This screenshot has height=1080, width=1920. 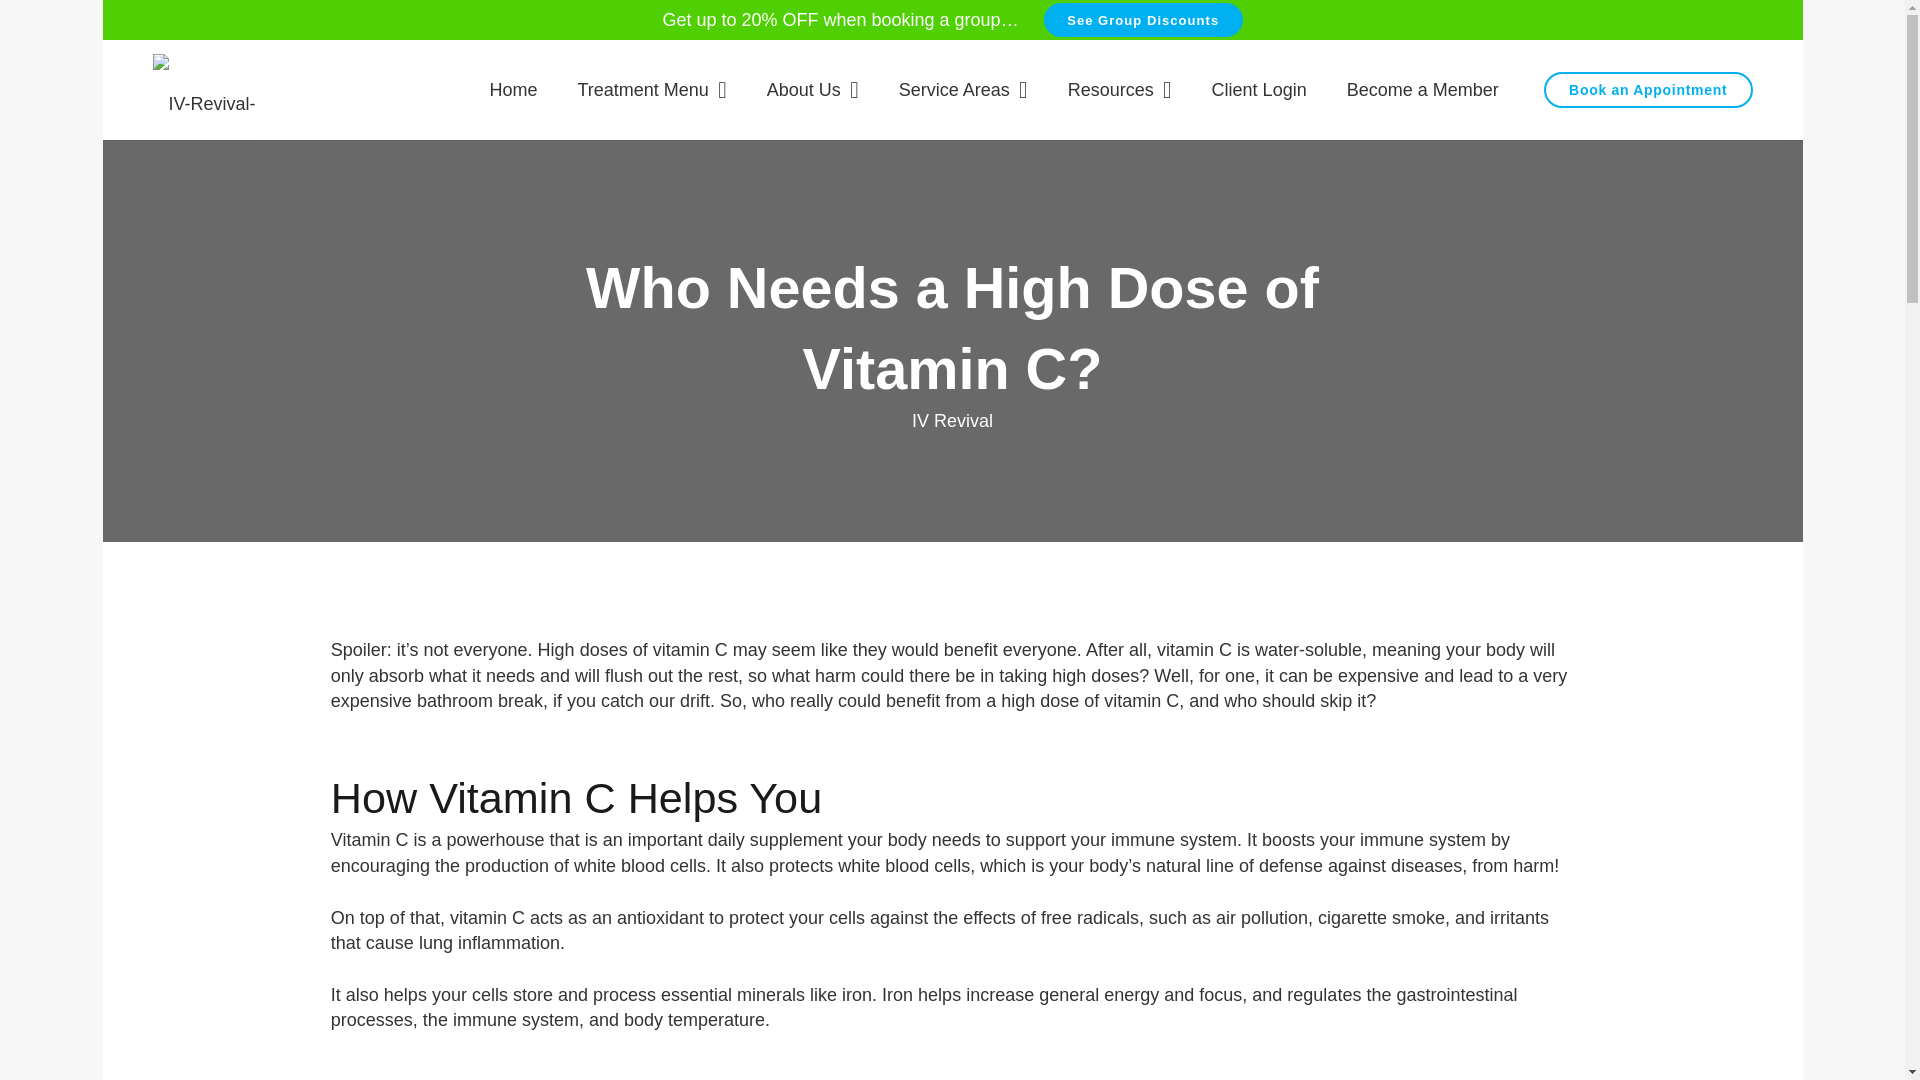 What do you see at coordinates (812, 90) in the screenshot?
I see `About Us` at bounding box center [812, 90].